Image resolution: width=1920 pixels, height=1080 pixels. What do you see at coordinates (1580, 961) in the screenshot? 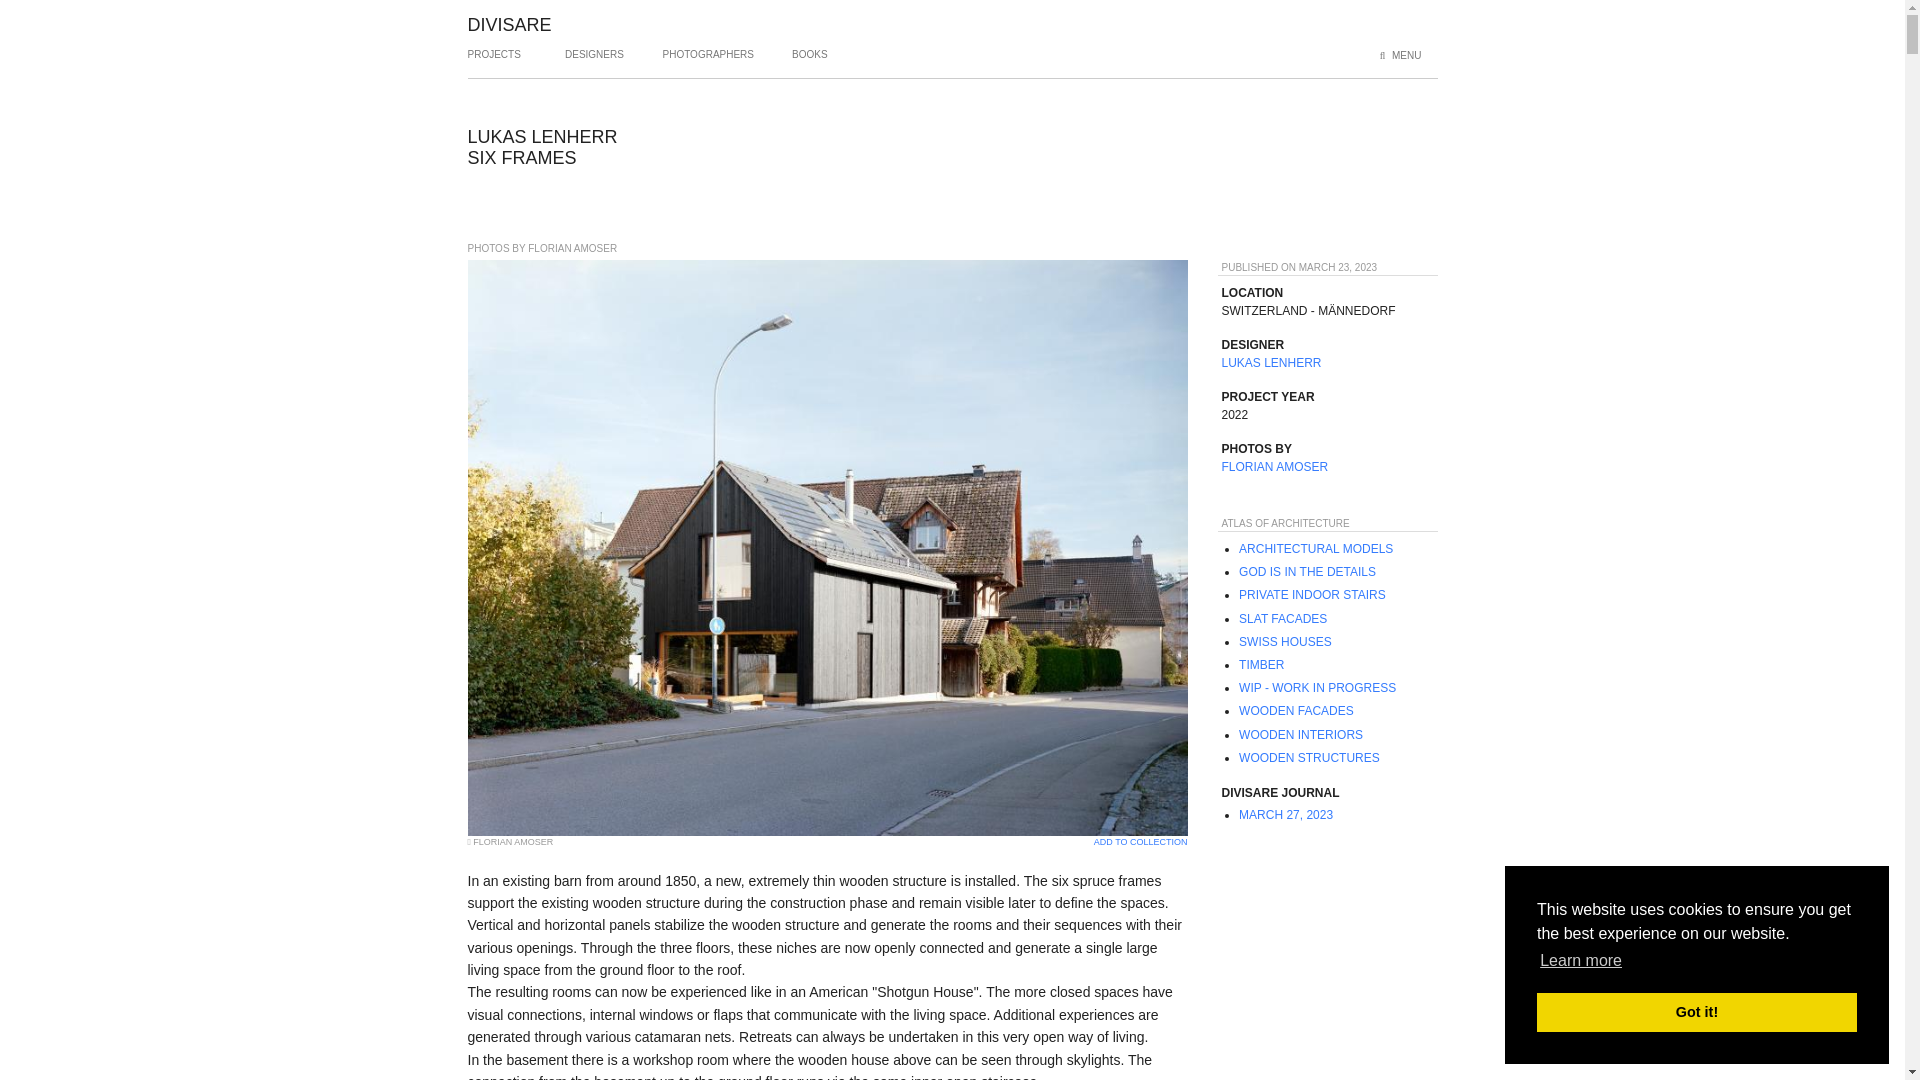
I see `Learn more` at bounding box center [1580, 961].